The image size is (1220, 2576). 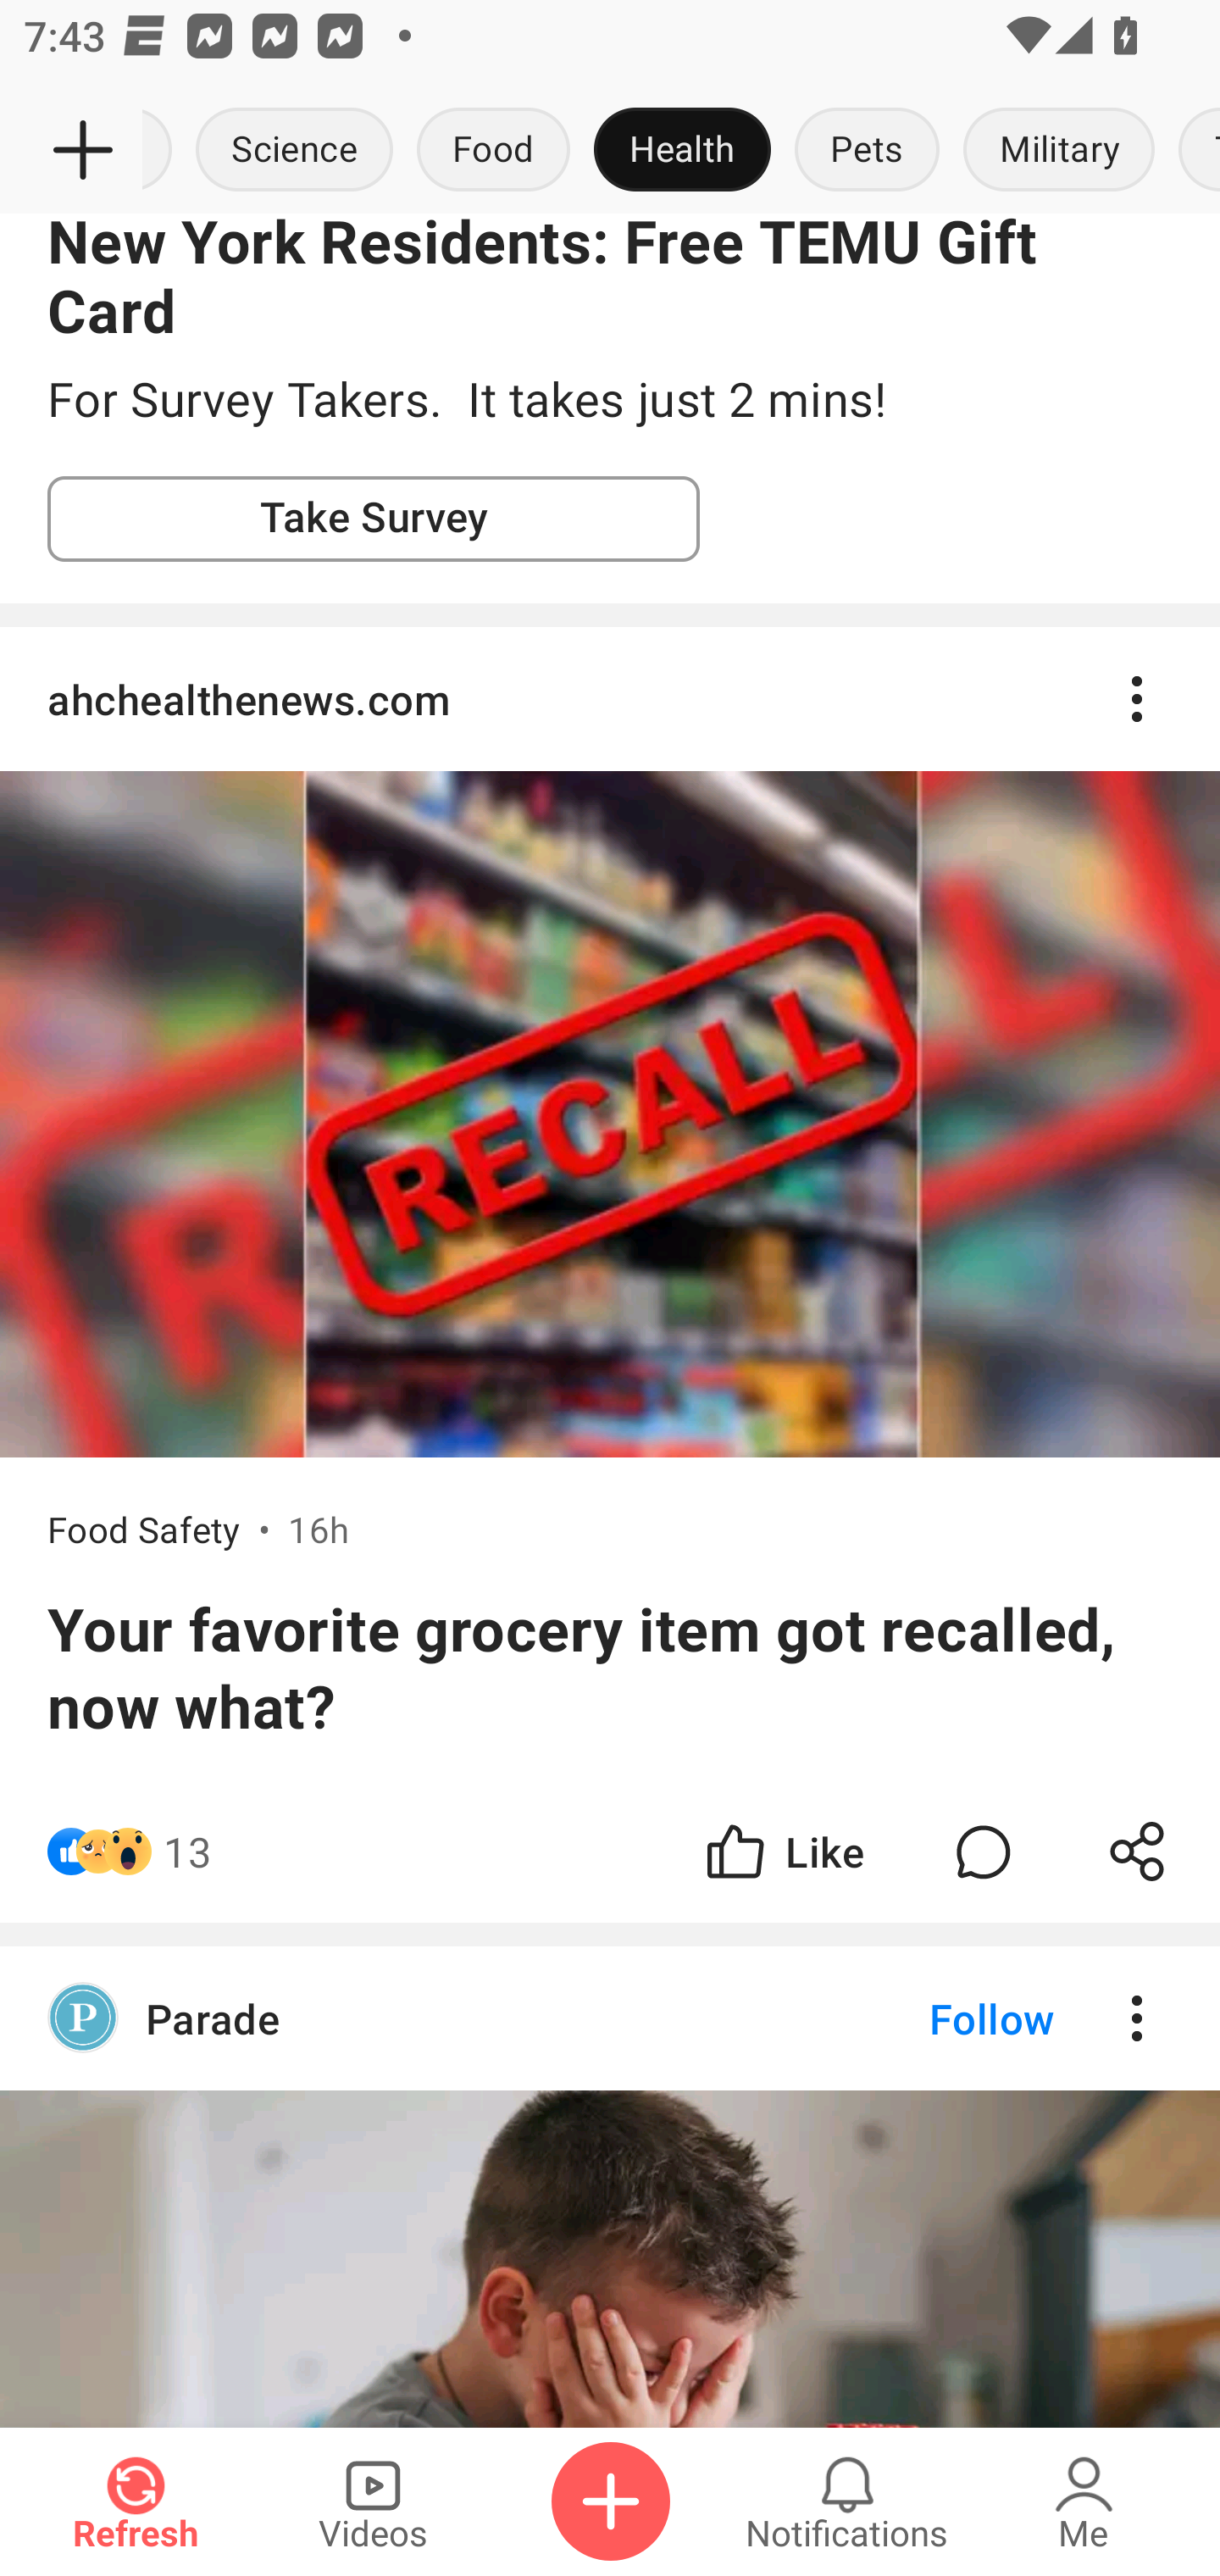 What do you see at coordinates (610, 697) in the screenshot?
I see `ahchealthenews.com` at bounding box center [610, 697].